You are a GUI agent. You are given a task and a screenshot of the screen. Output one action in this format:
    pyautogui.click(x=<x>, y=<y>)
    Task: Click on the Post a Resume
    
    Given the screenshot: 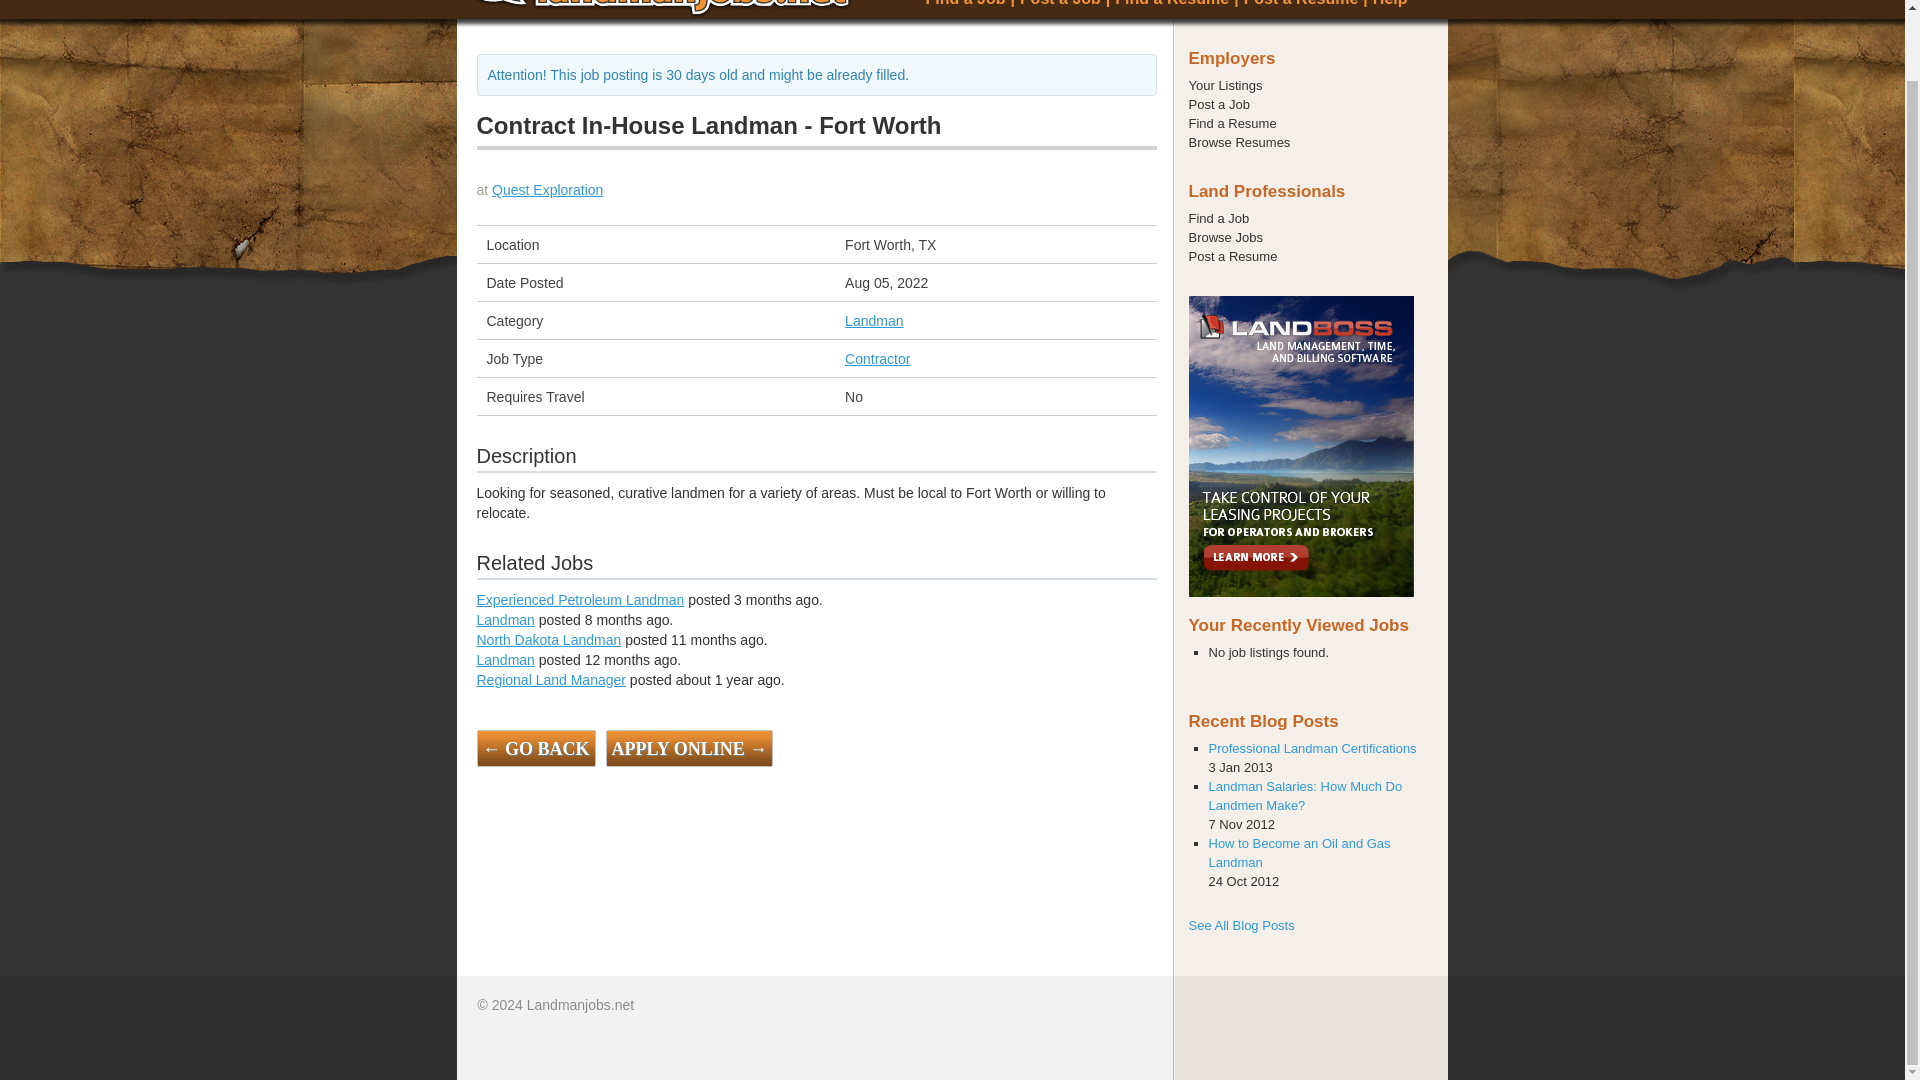 What is the action you would take?
    pyautogui.click(x=1302, y=3)
    